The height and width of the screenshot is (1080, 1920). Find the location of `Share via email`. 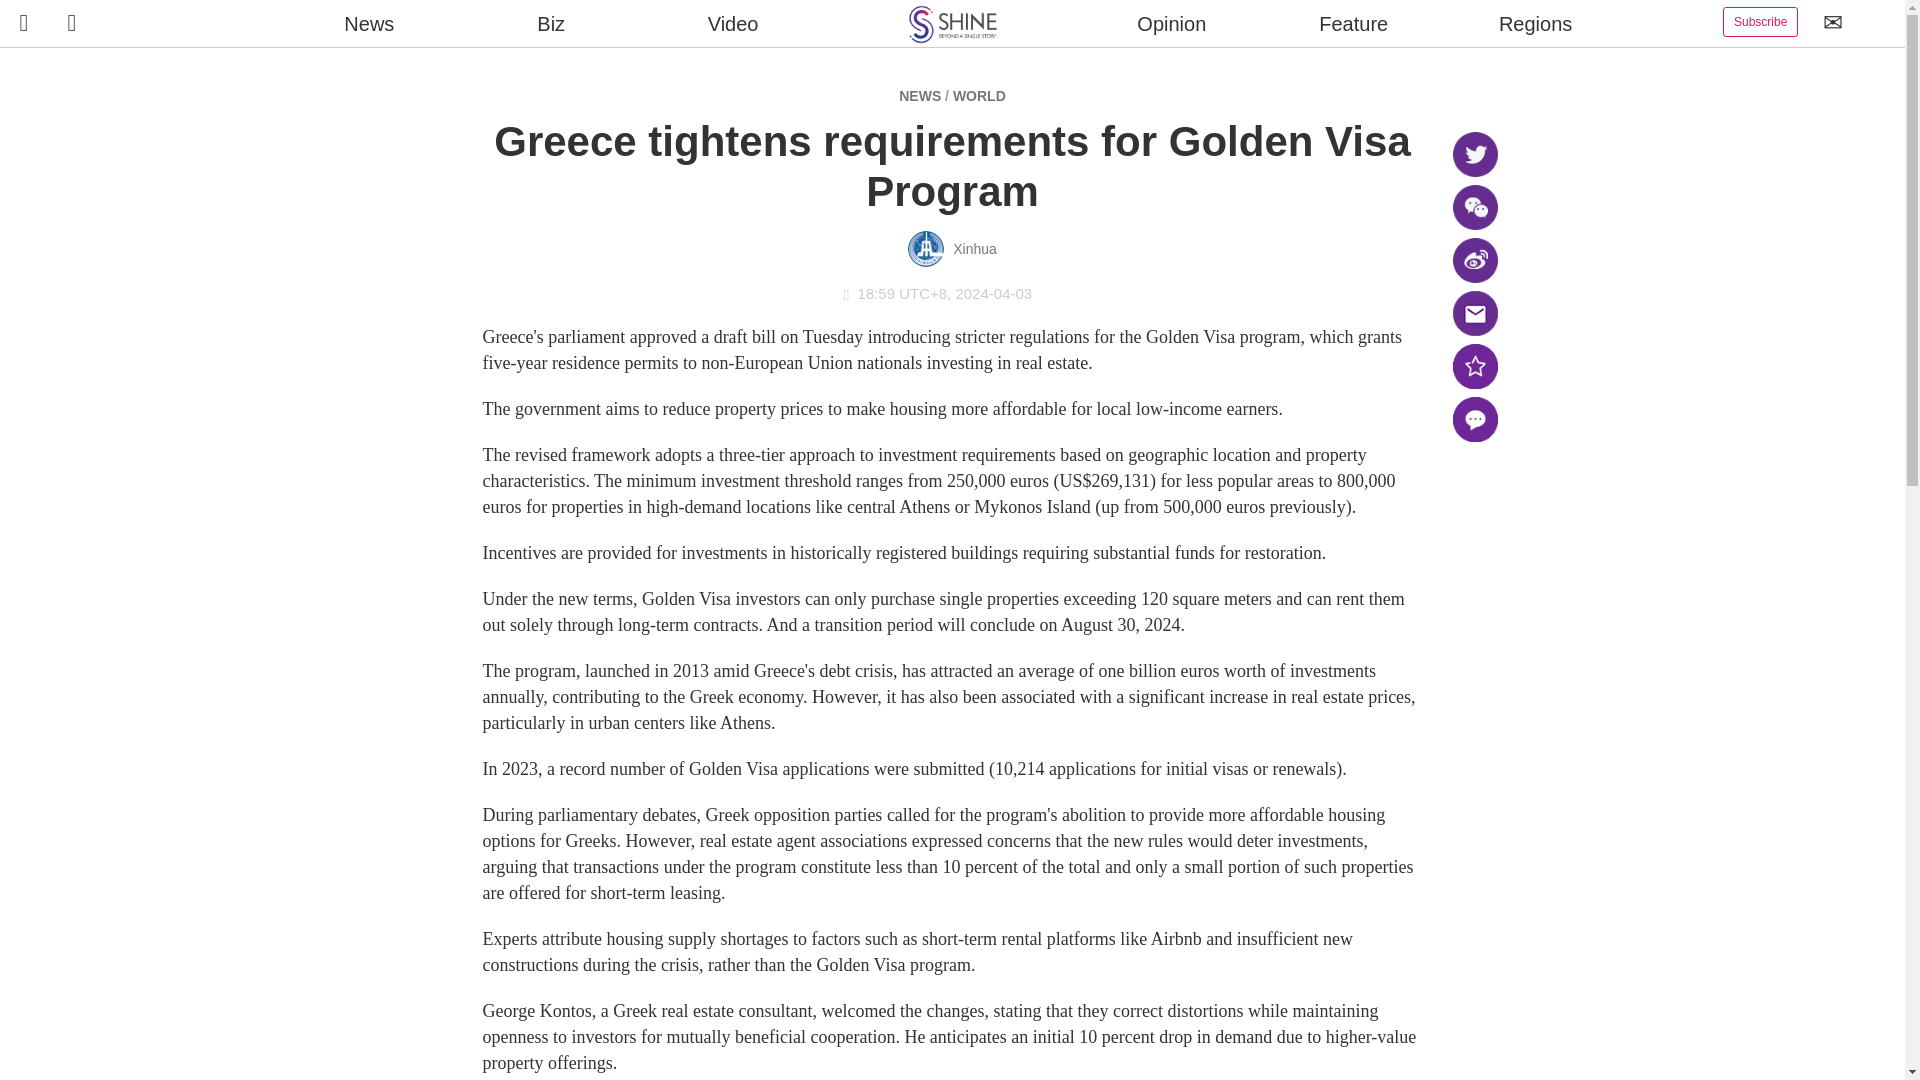

Share via email is located at coordinates (1474, 312).